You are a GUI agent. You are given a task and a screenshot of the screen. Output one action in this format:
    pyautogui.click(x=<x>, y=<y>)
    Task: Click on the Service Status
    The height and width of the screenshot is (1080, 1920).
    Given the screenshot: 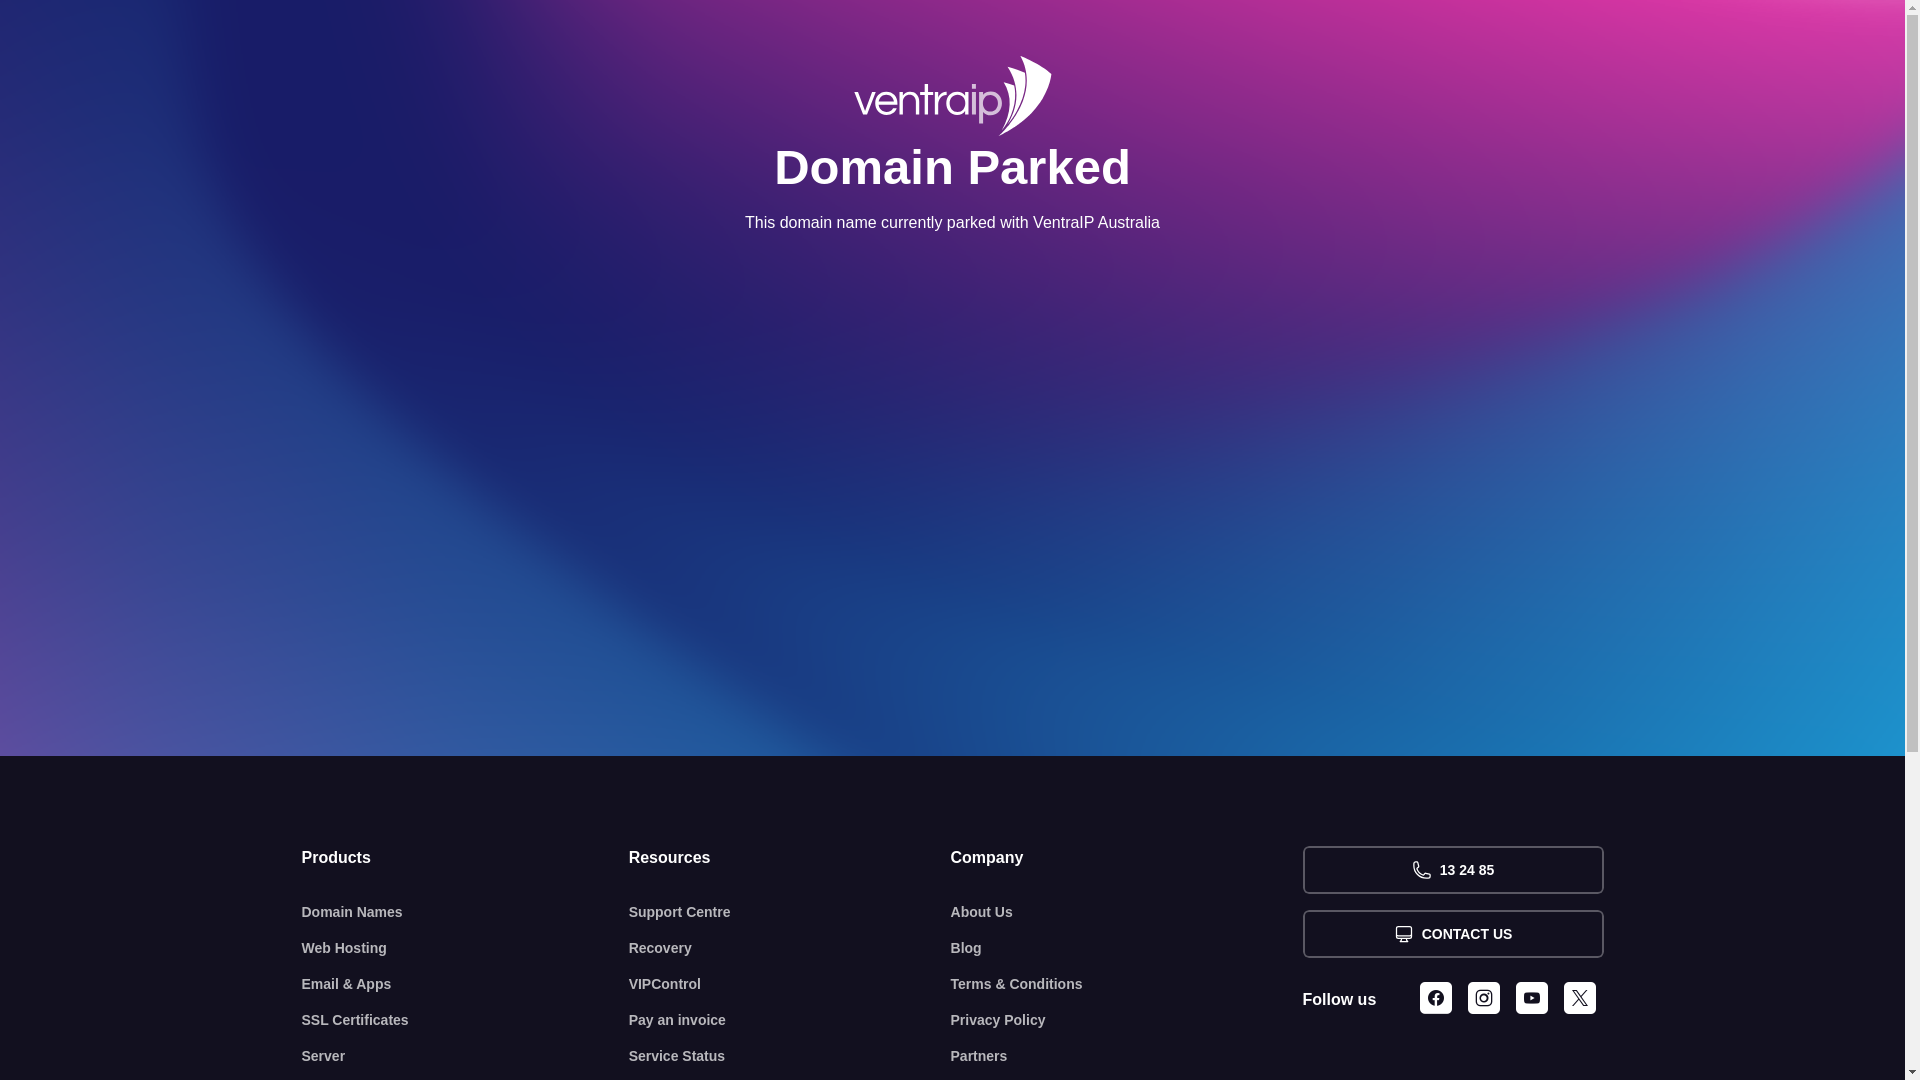 What is the action you would take?
    pyautogui.click(x=790, y=1056)
    